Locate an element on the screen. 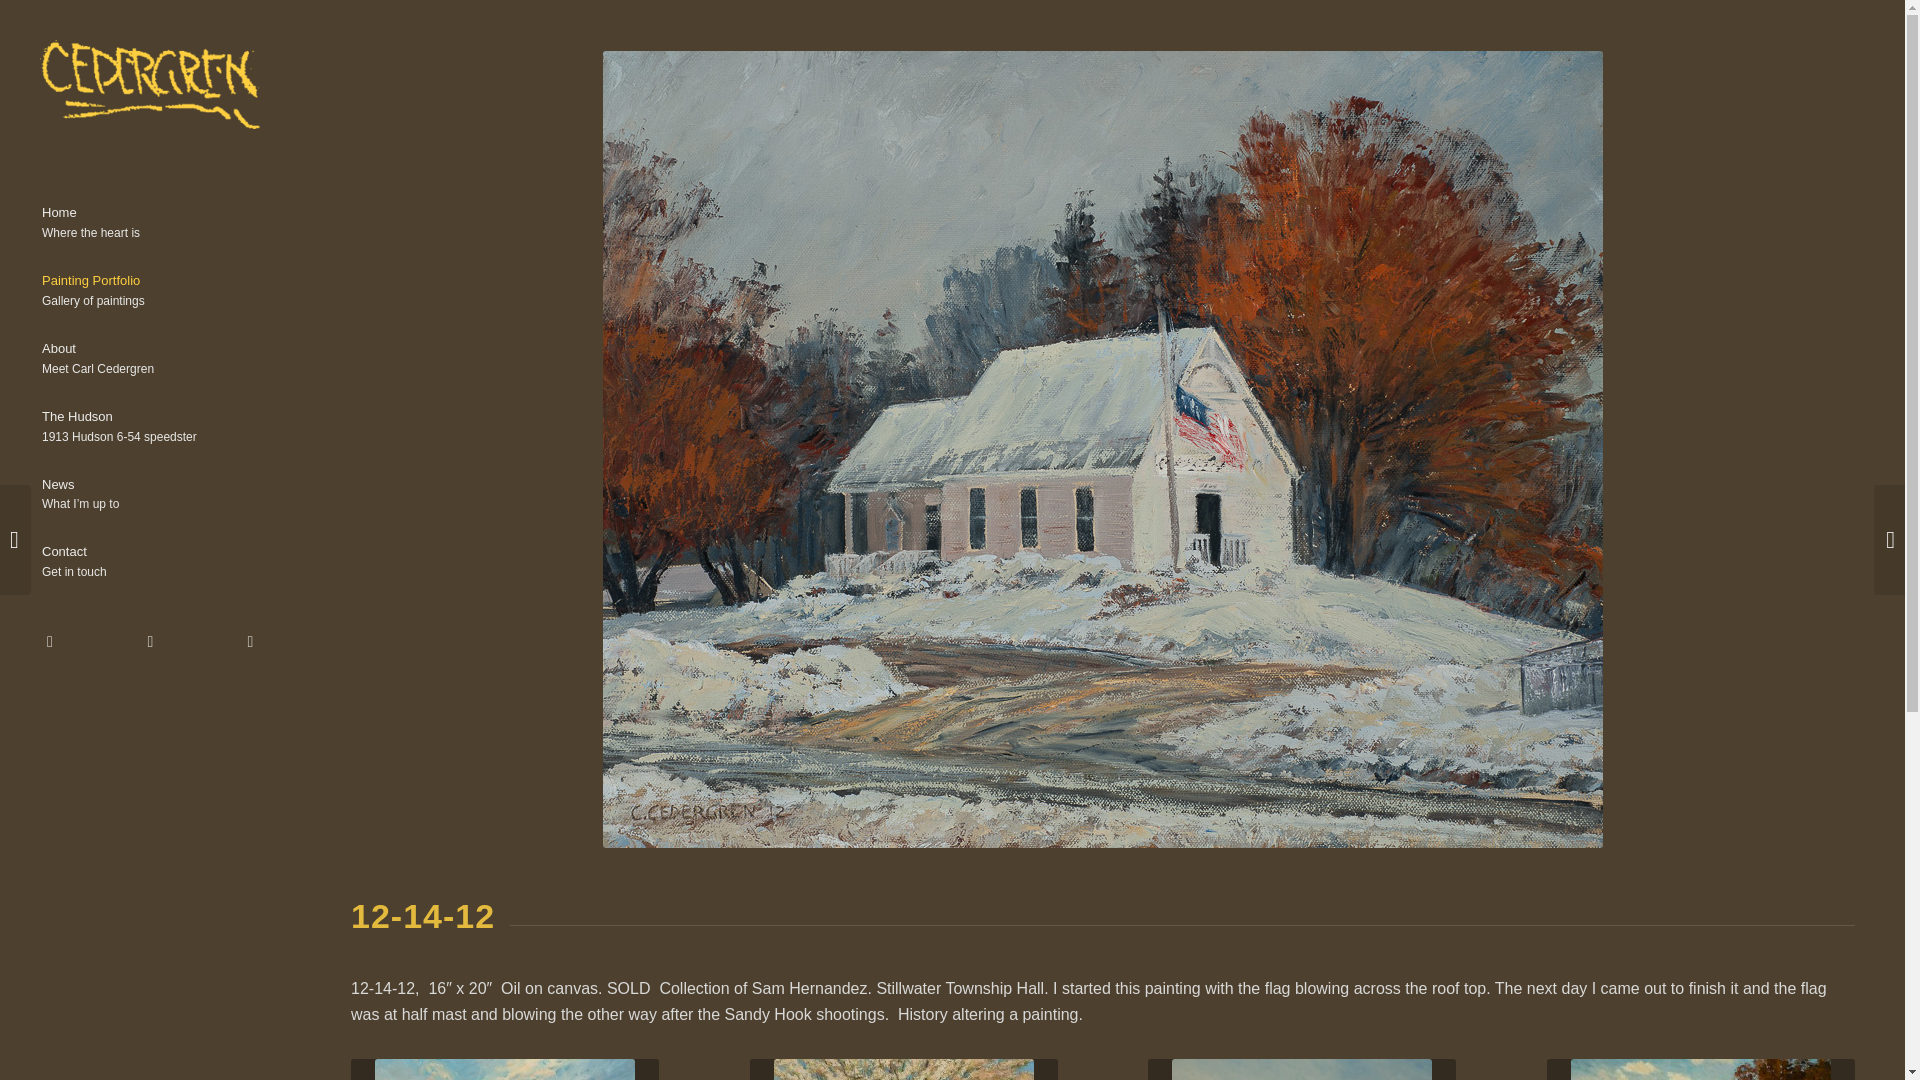 The height and width of the screenshot is (1080, 1920). Fall Across Staples Lake is located at coordinates (150, 562).